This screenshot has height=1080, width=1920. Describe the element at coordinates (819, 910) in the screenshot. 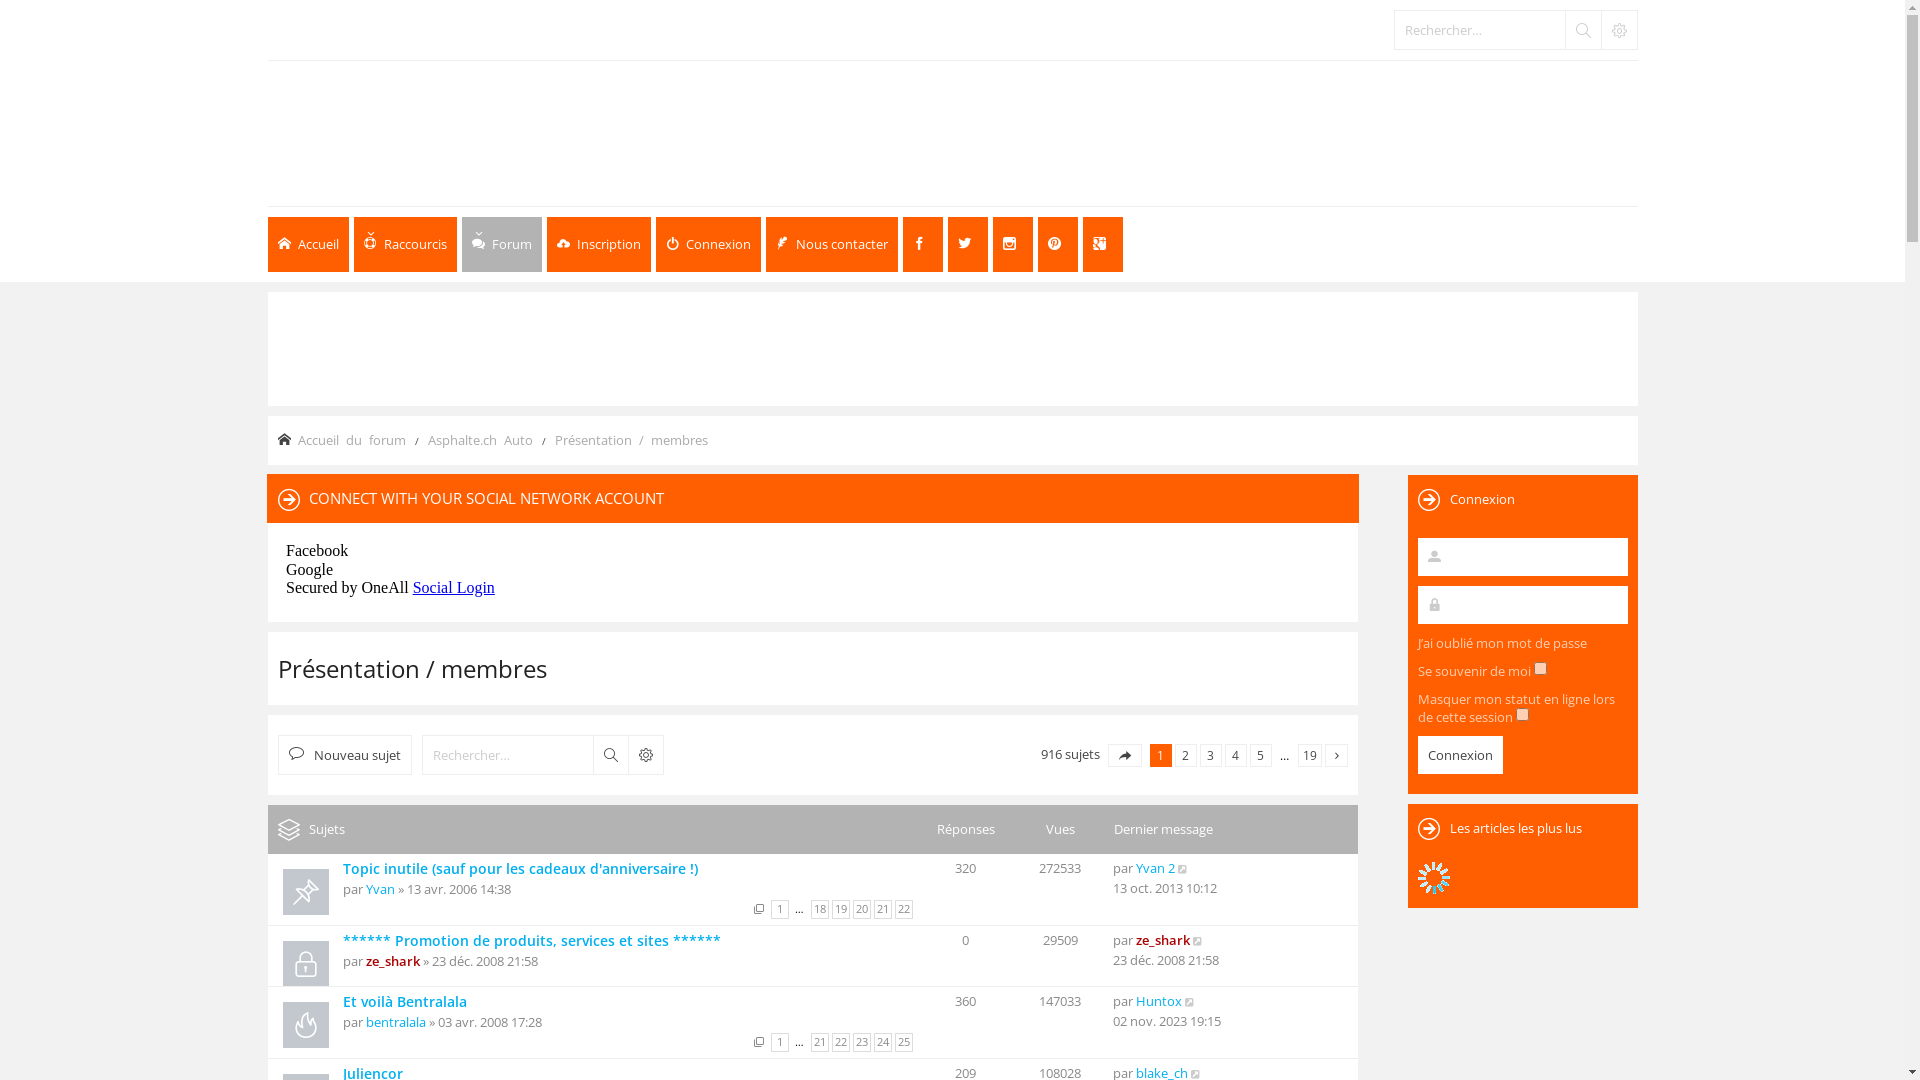

I see `18` at that location.